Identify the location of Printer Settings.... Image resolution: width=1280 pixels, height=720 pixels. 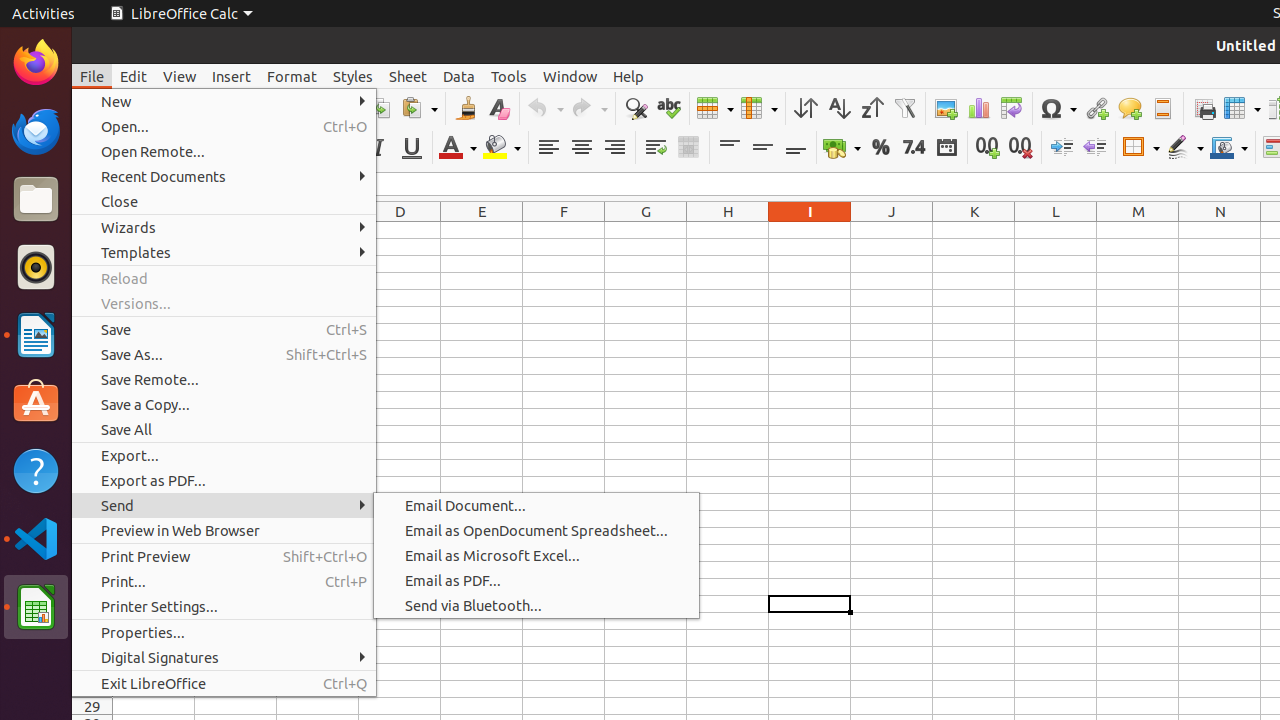
(224, 606).